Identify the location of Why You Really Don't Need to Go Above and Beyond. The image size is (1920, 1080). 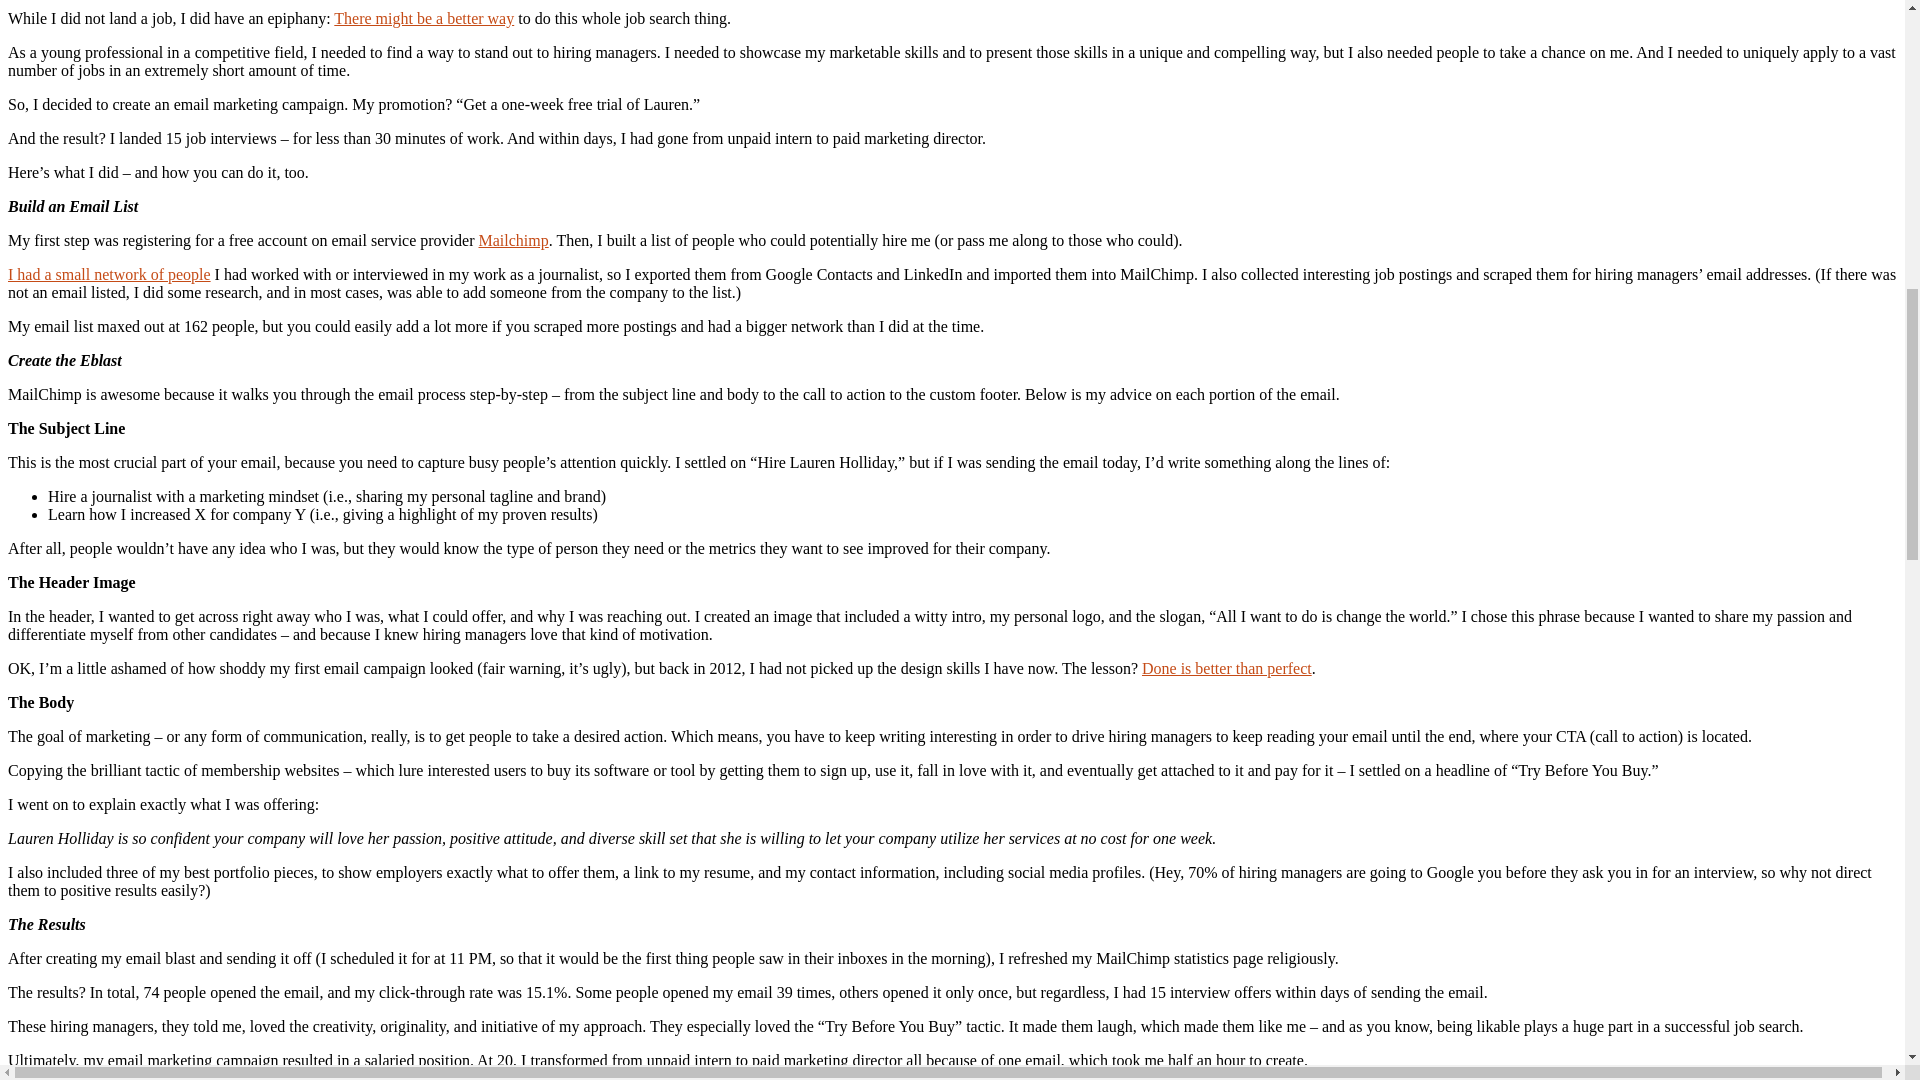
(1226, 668).